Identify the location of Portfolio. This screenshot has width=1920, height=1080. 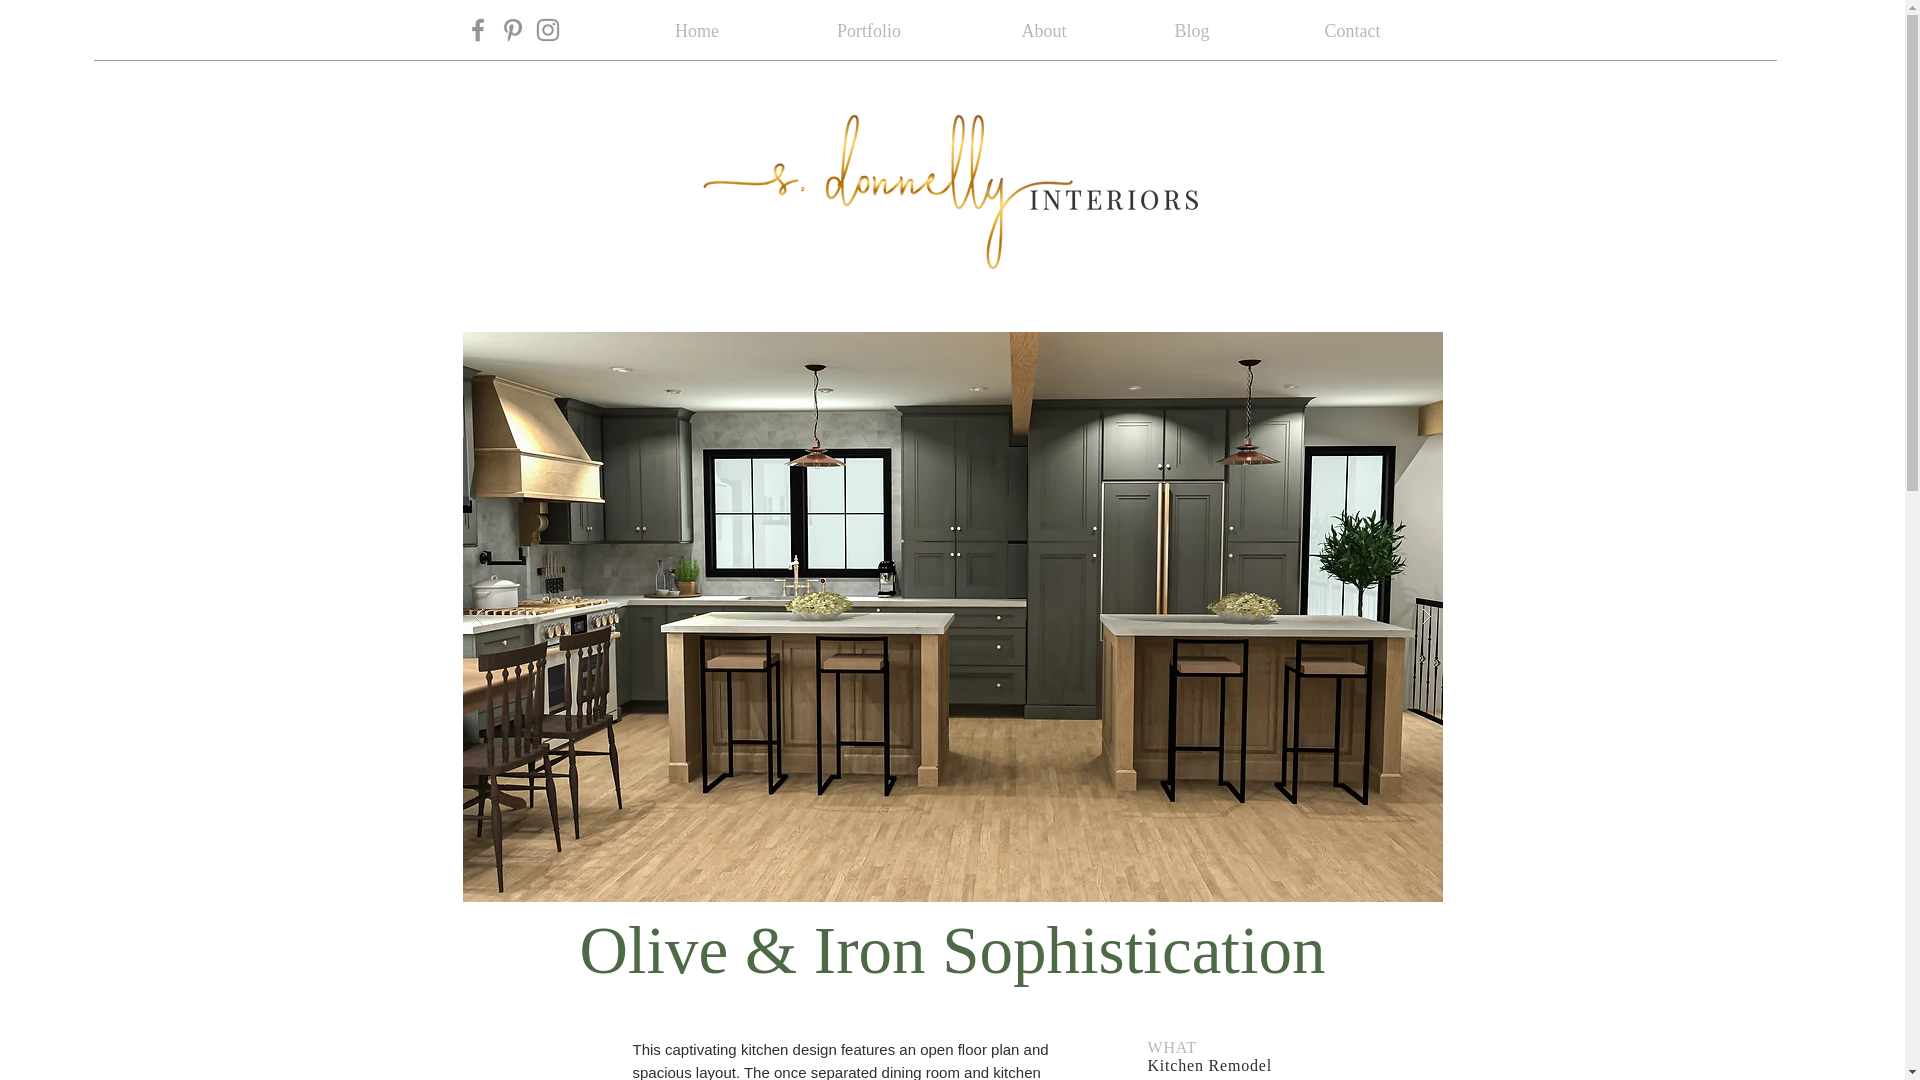
(869, 31).